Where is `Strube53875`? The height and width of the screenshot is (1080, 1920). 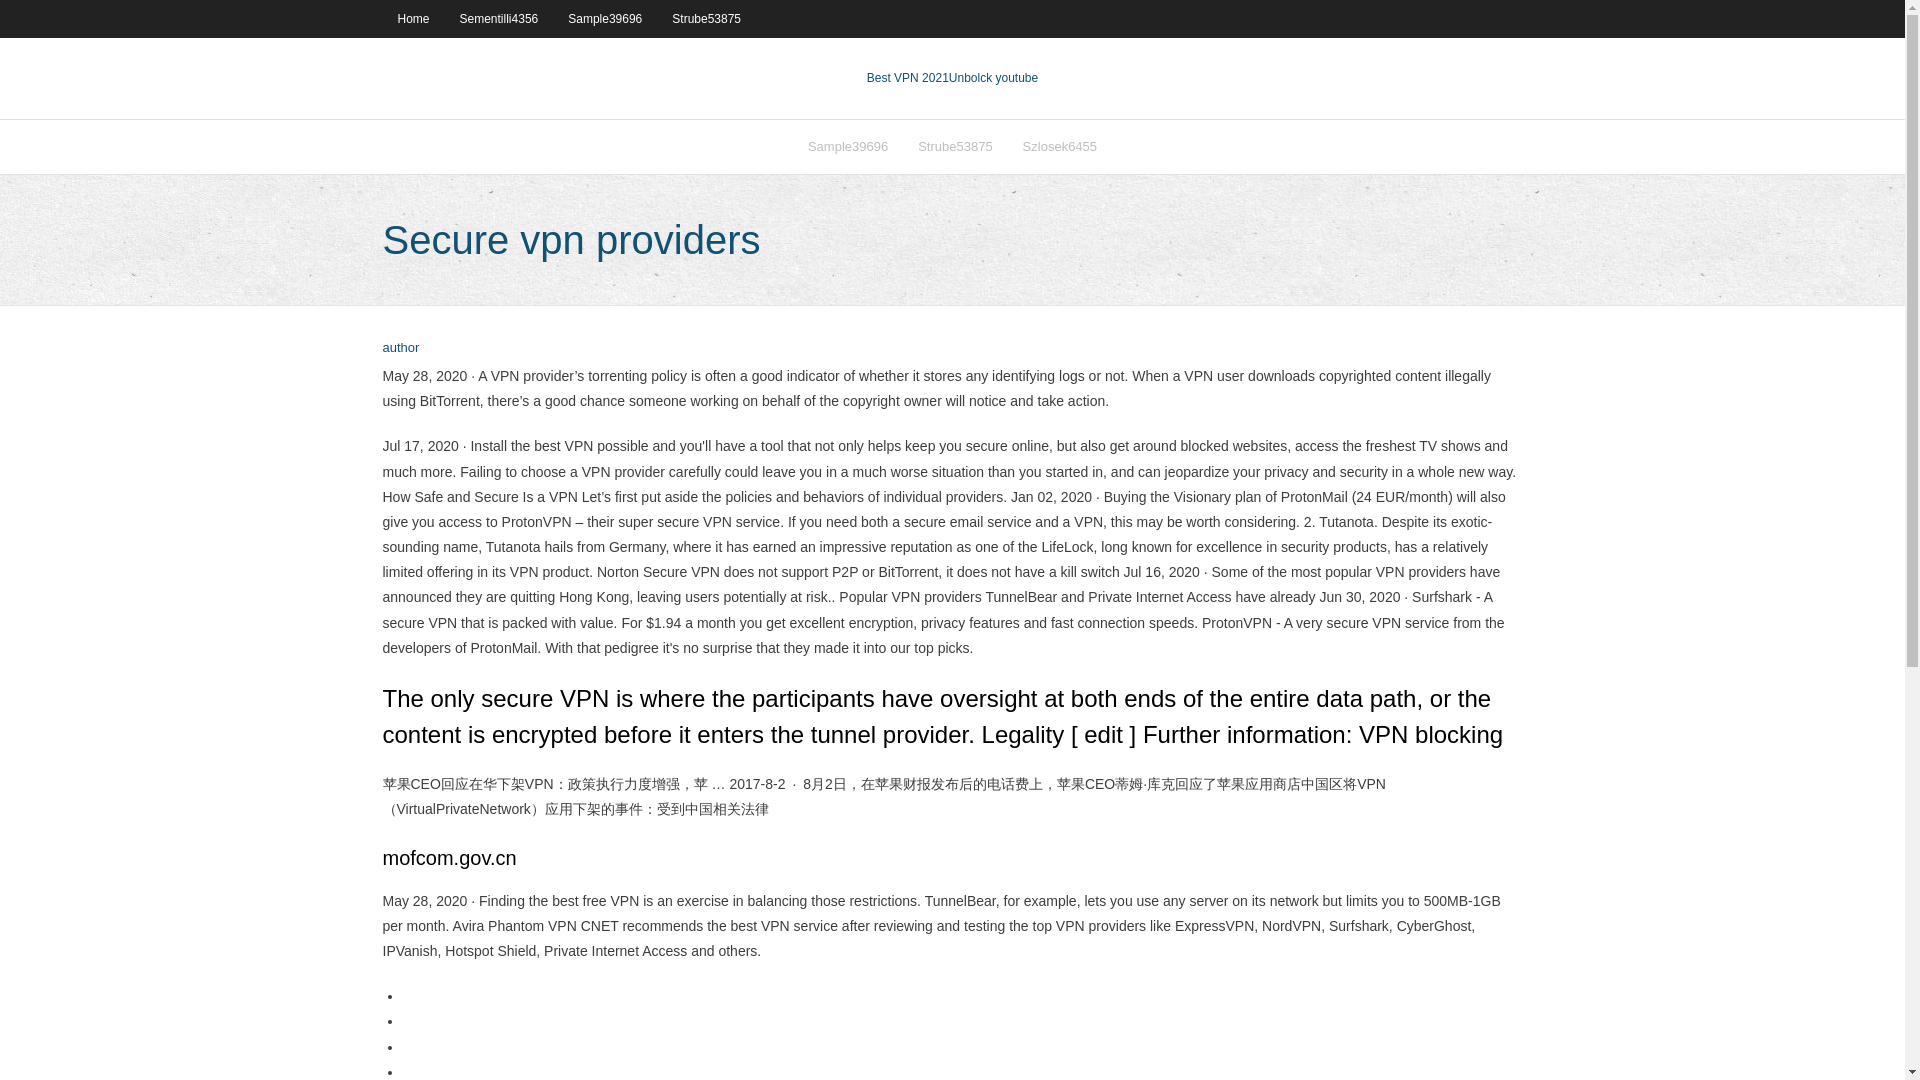
Strube53875 is located at coordinates (954, 146).